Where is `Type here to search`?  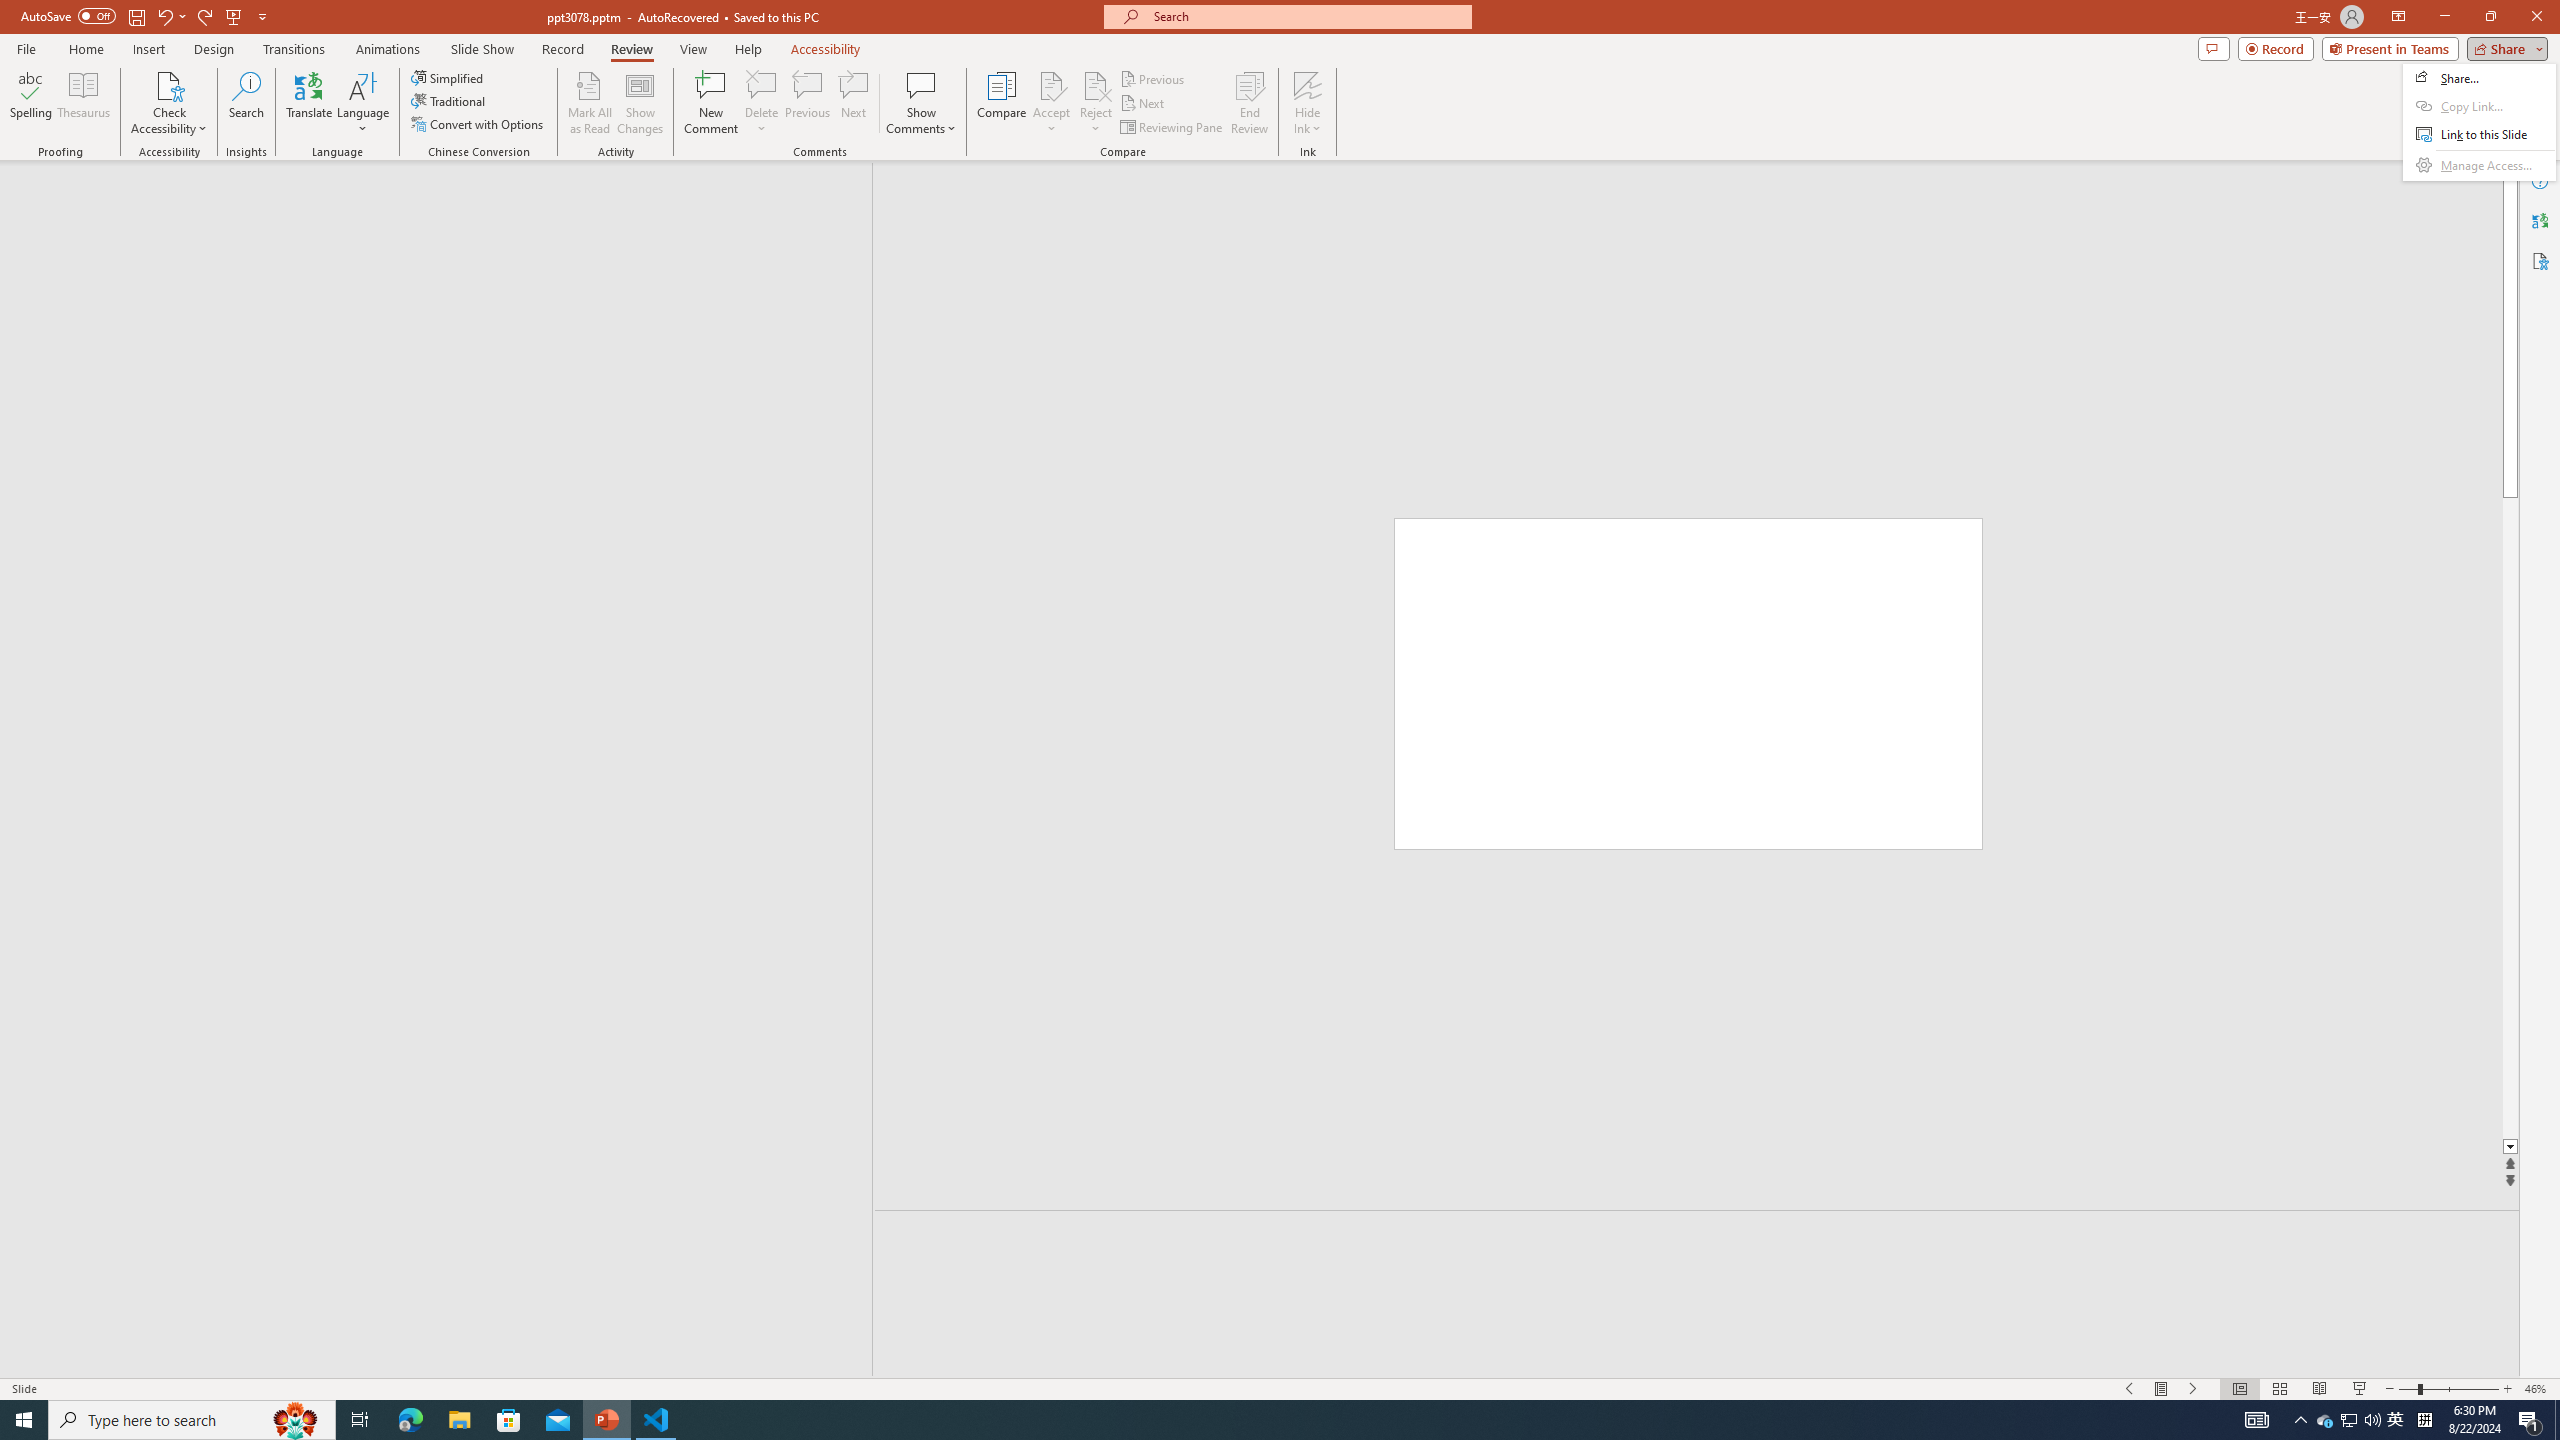
Type here to search is located at coordinates (192, 1420).